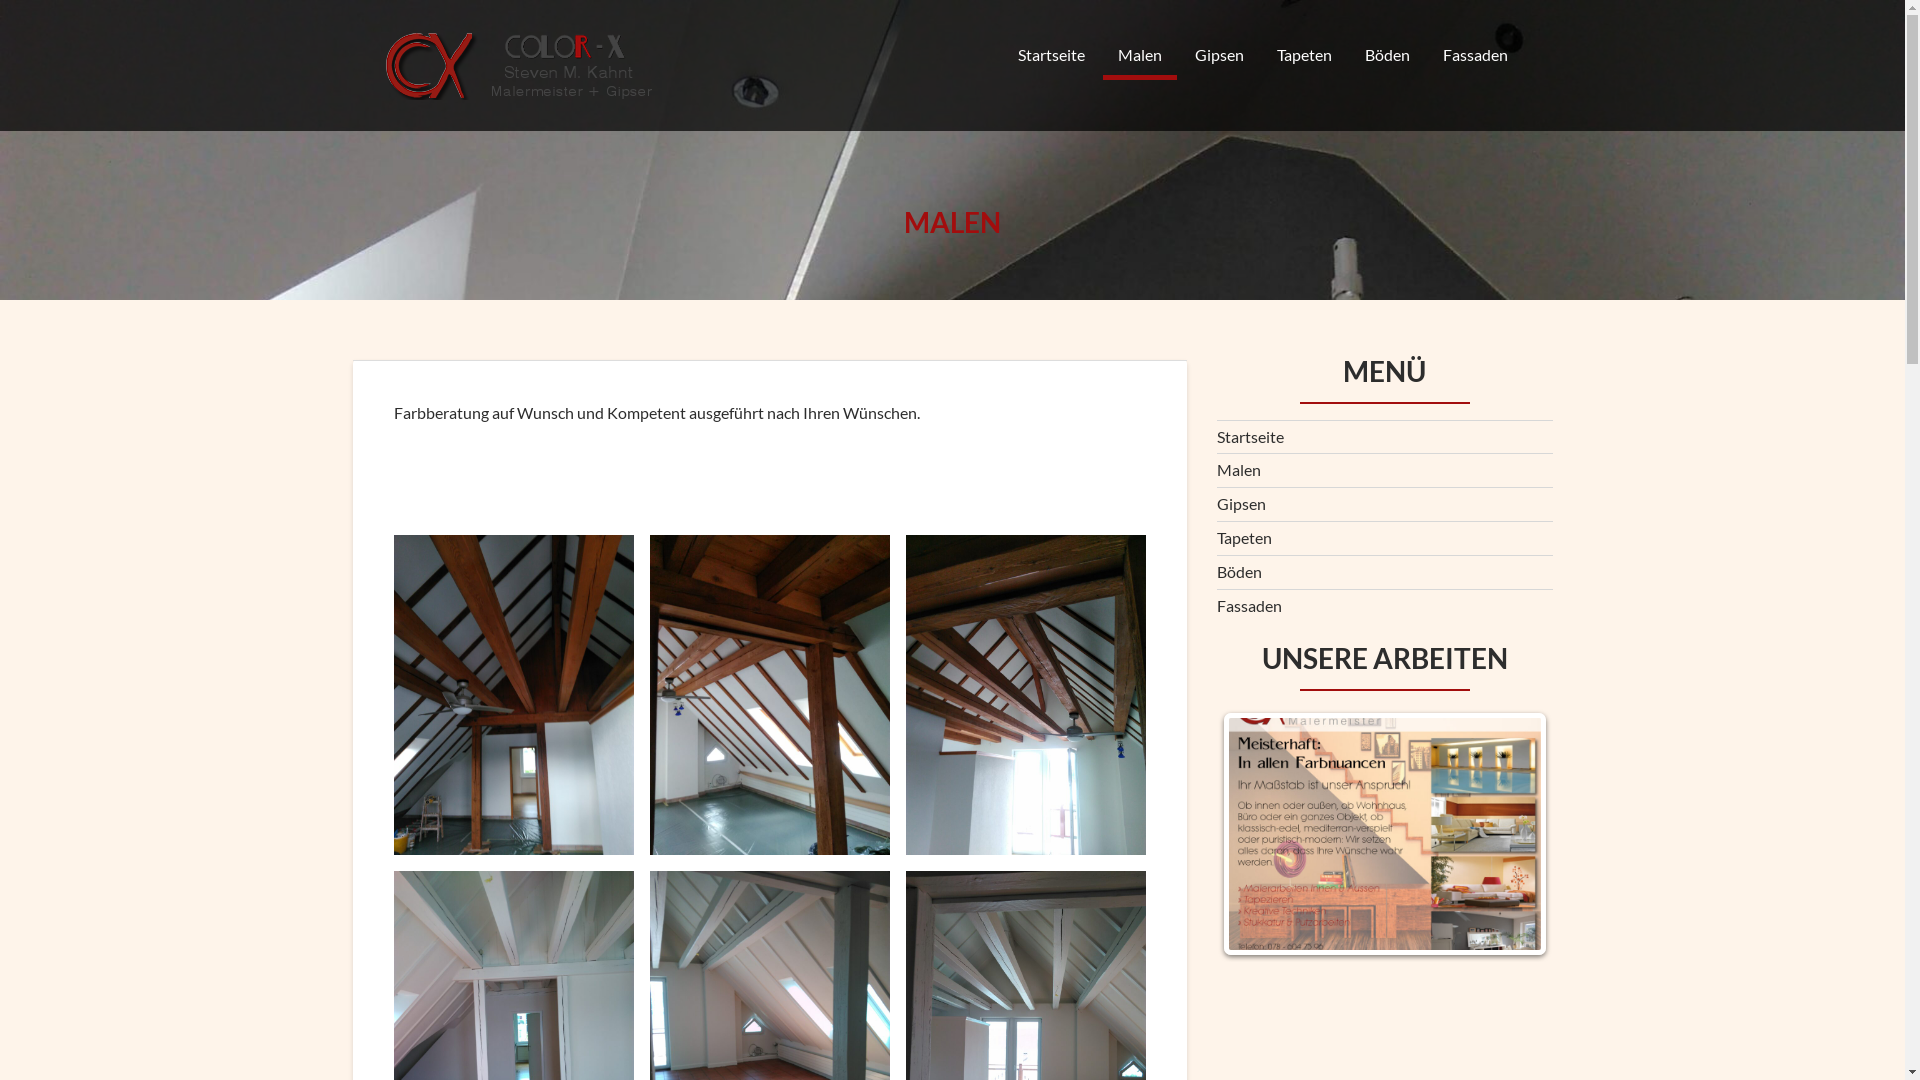 The width and height of the screenshot is (1920, 1080). I want to click on Fassaden, so click(1248, 606).